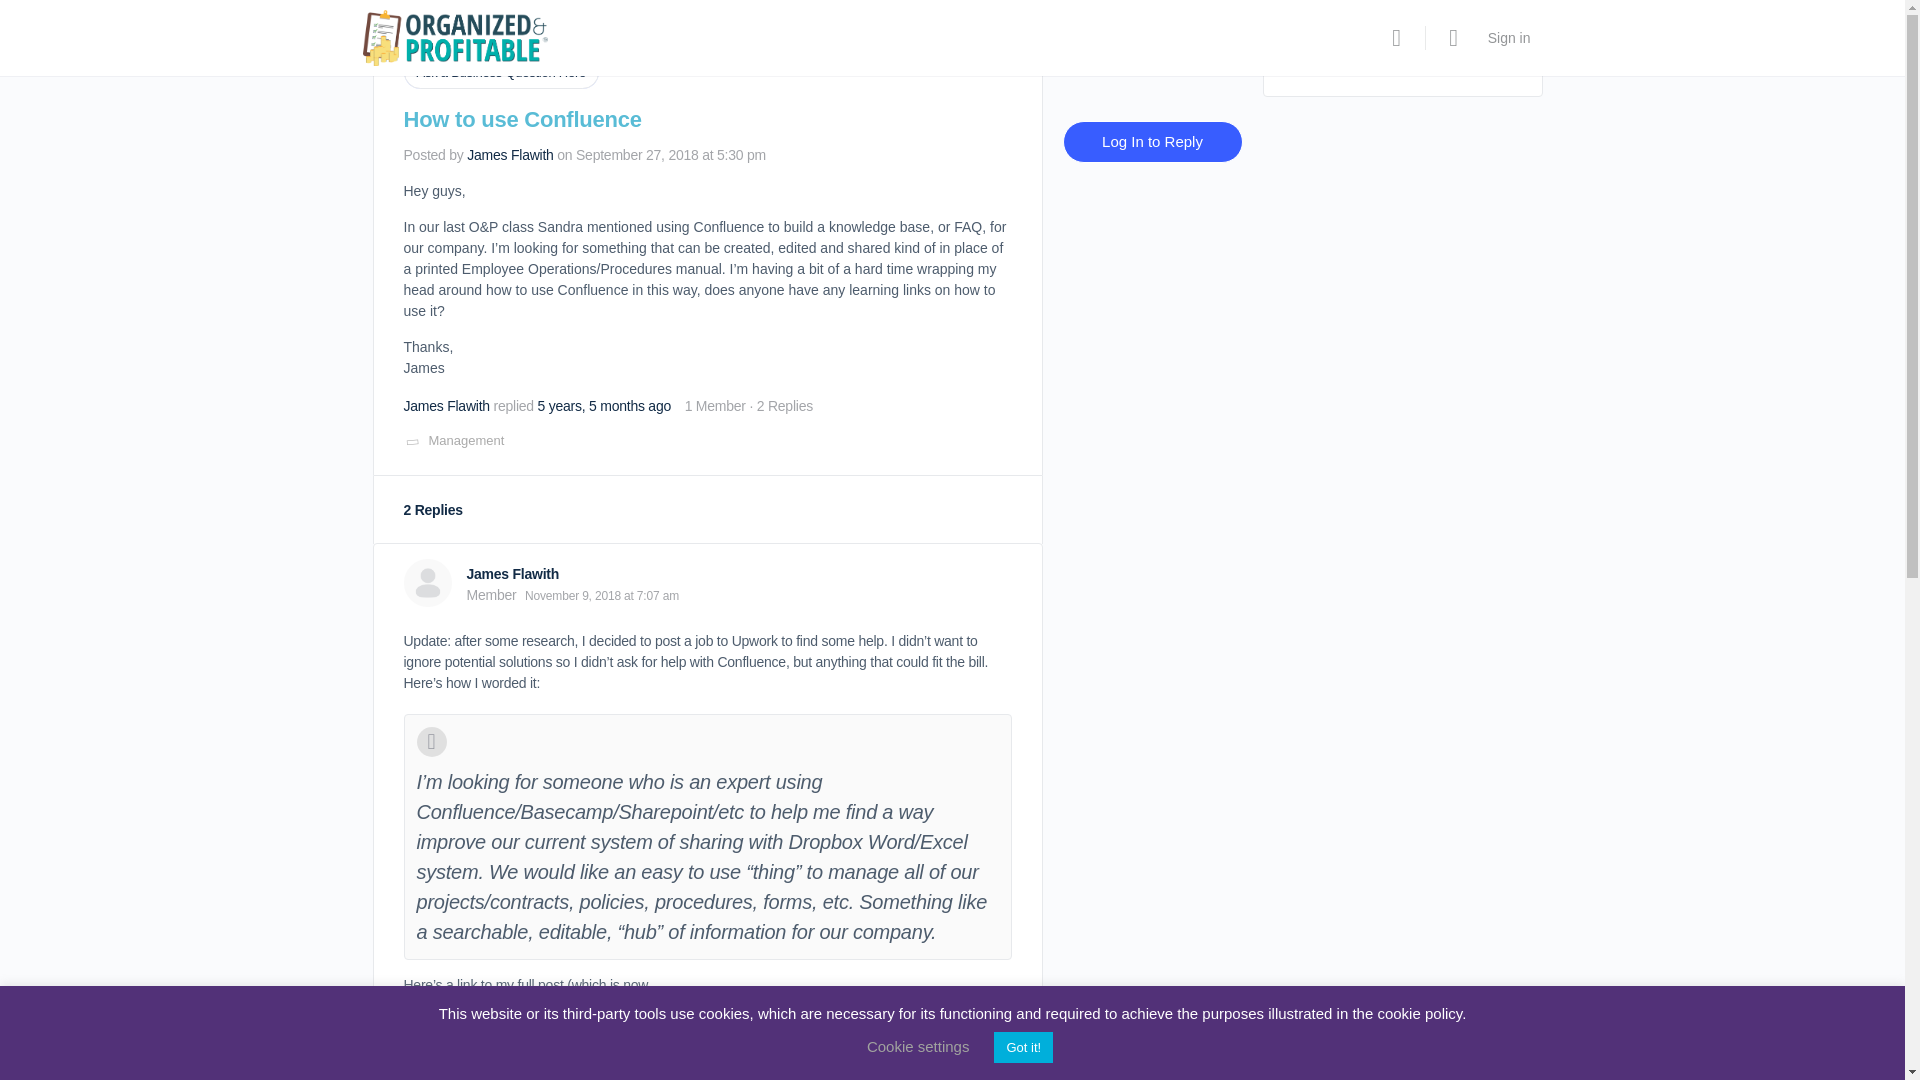  I want to click on 5 years, 5 months ago, so click(604, 406).